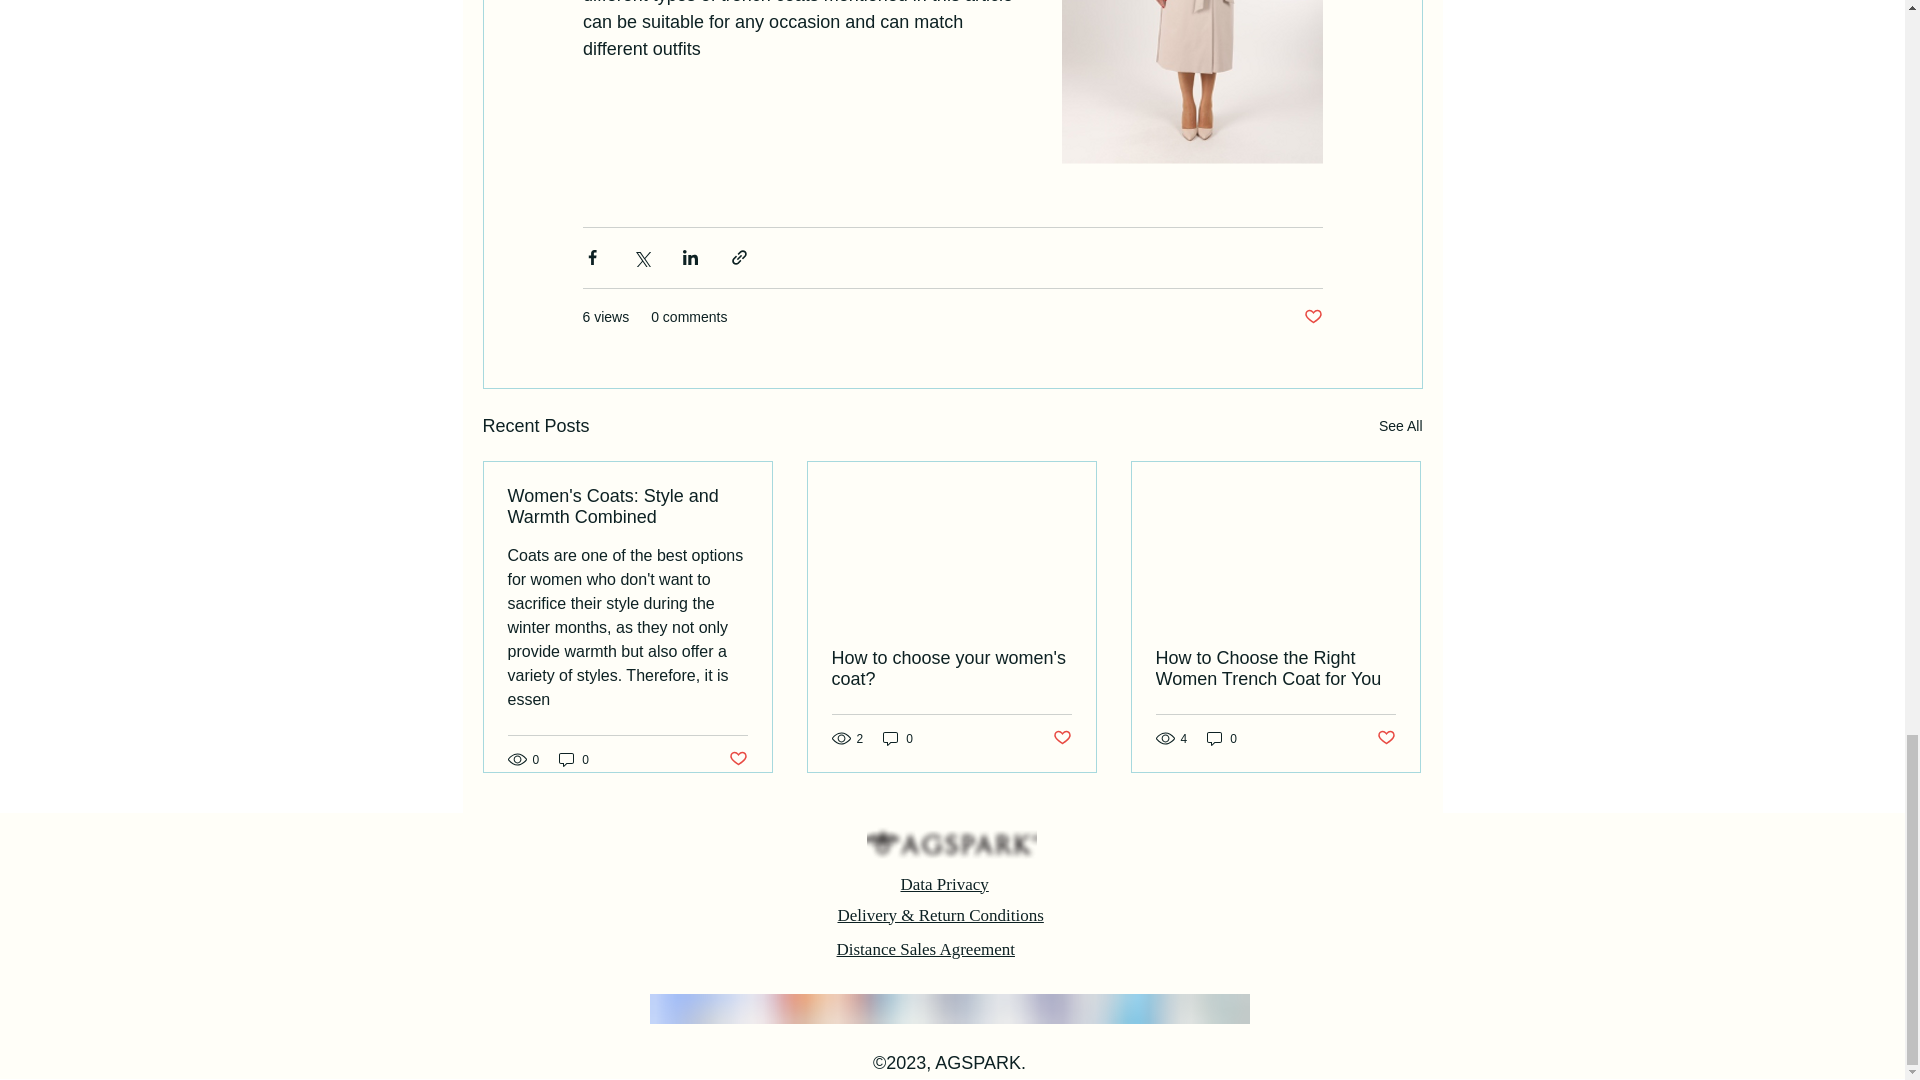  Describe the element at coordinates (1312, 317) in the screenshot. I see `Post not marked as liked` at that location.